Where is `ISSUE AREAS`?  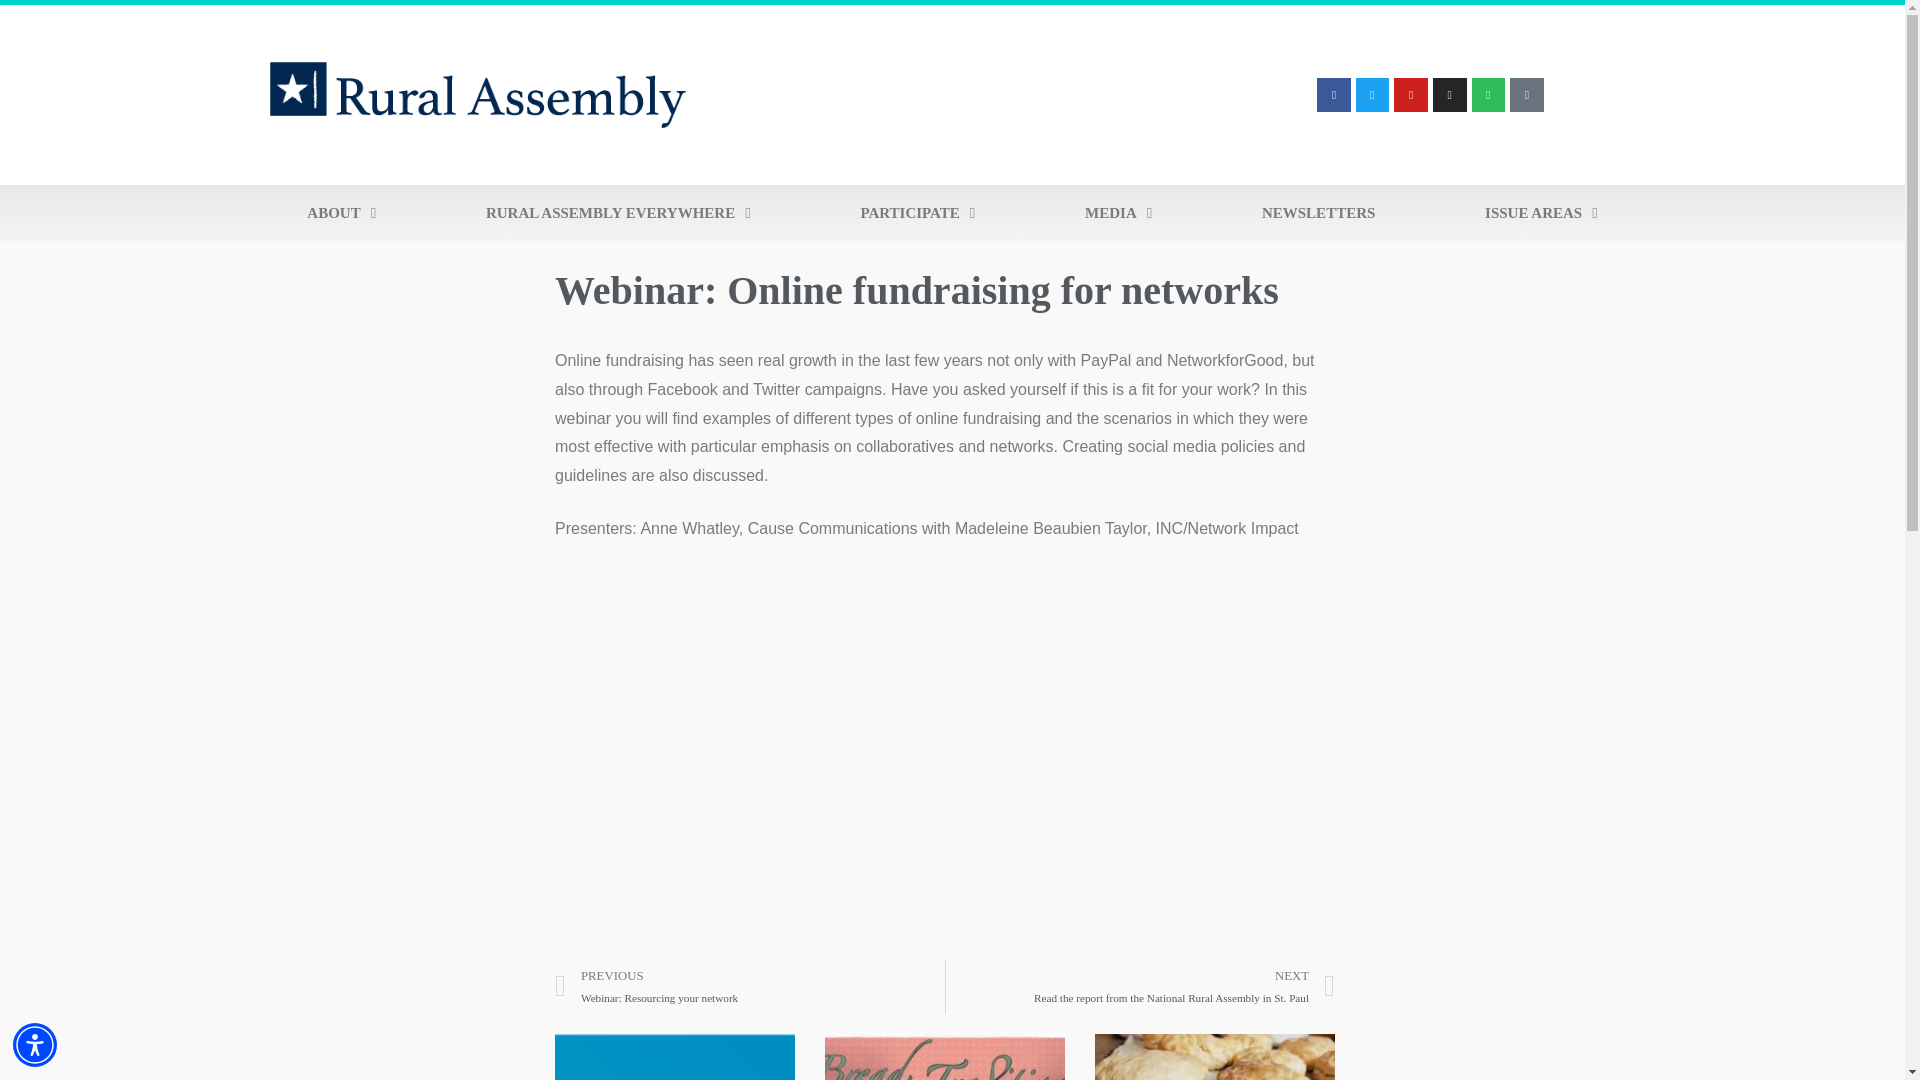
ISSUE AREAS is located at coordinates (1540, 212).